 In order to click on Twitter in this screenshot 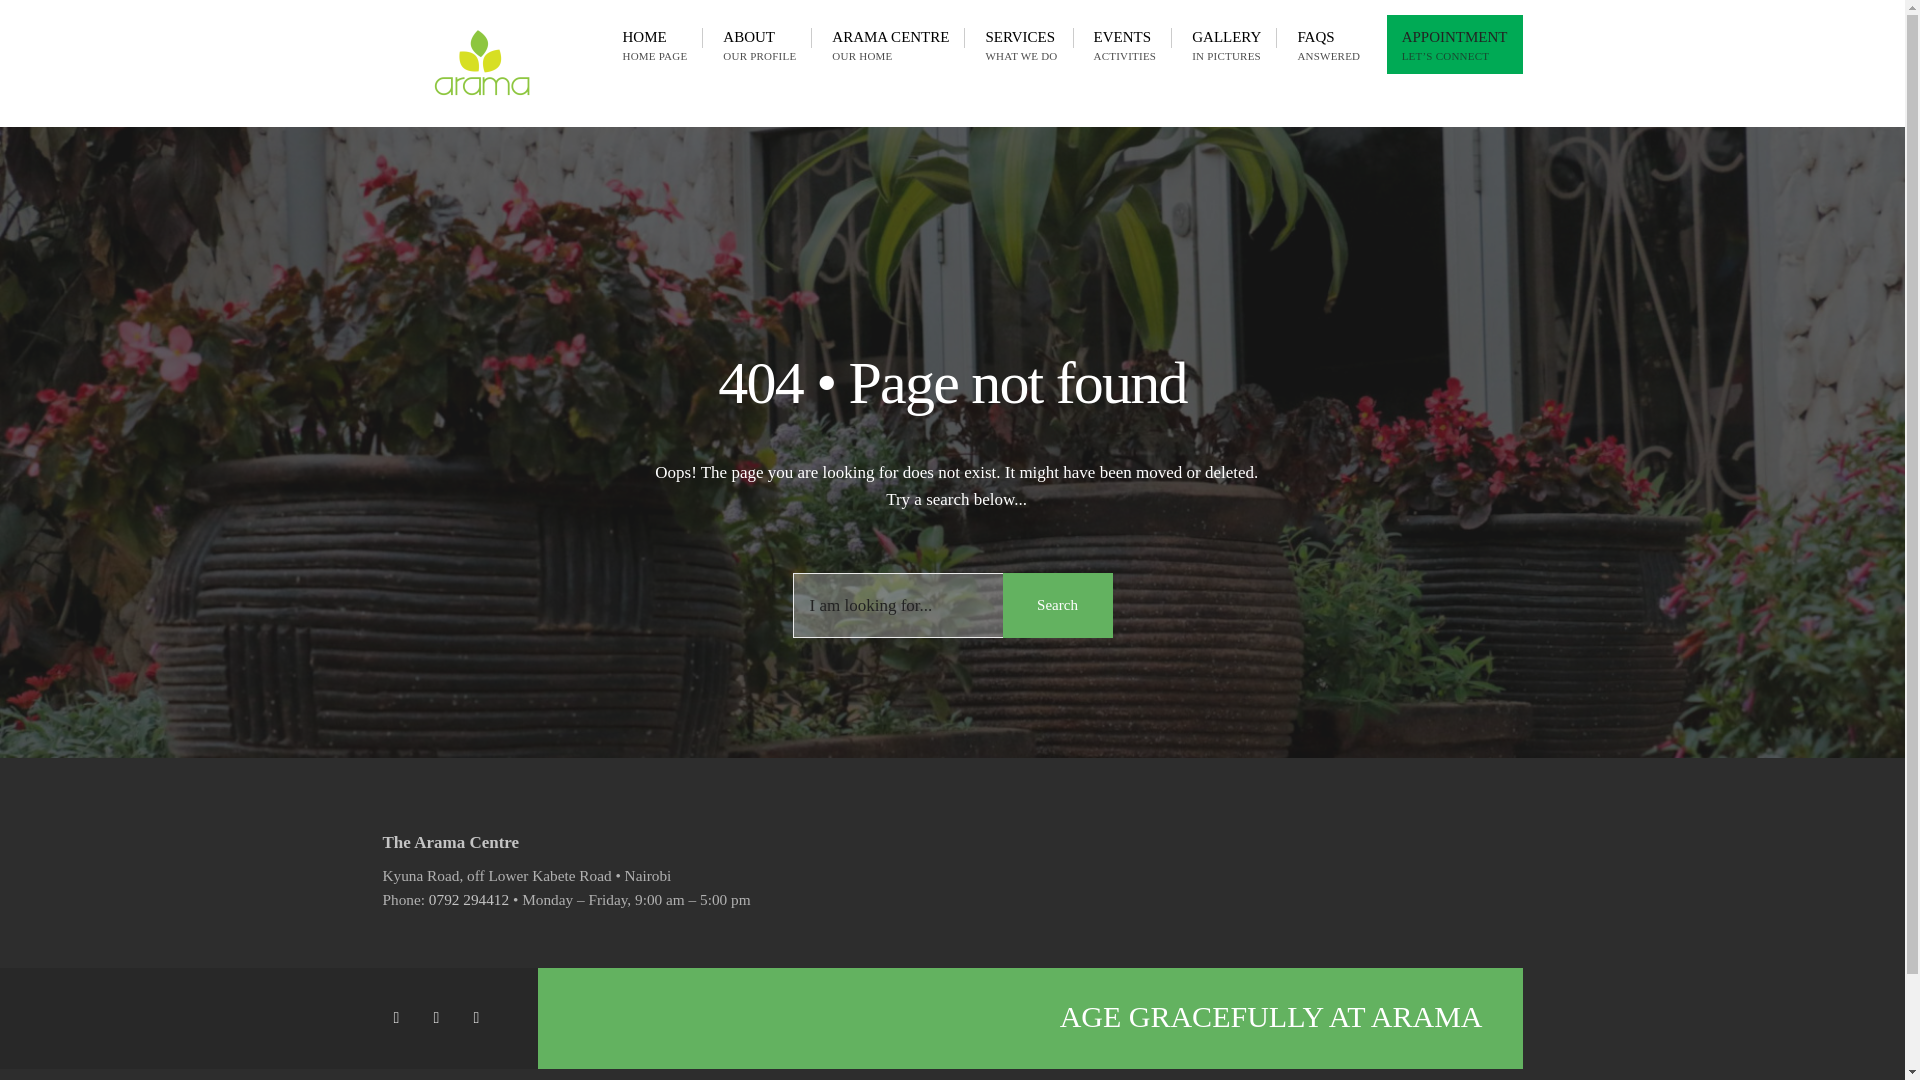, I will do `click(439, 1018)`.